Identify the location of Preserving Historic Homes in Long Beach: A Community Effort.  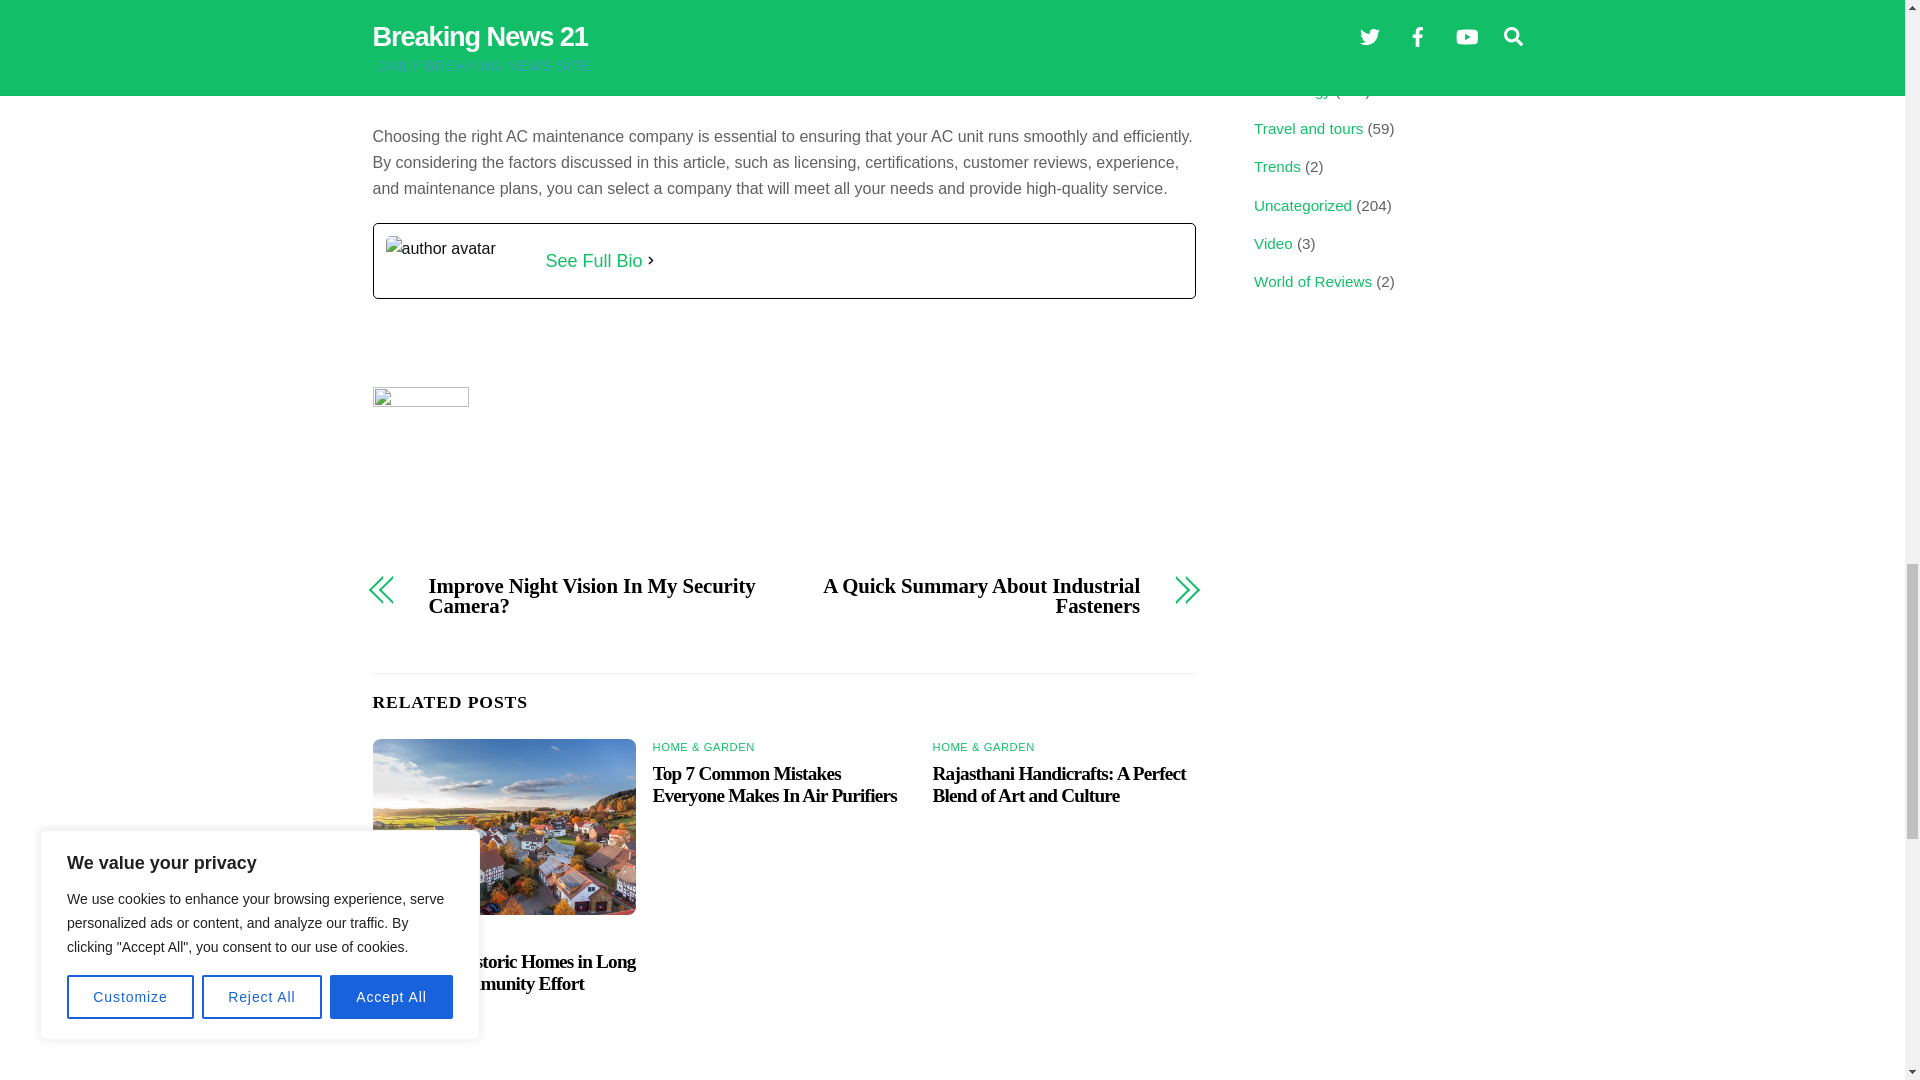
(504, 826).